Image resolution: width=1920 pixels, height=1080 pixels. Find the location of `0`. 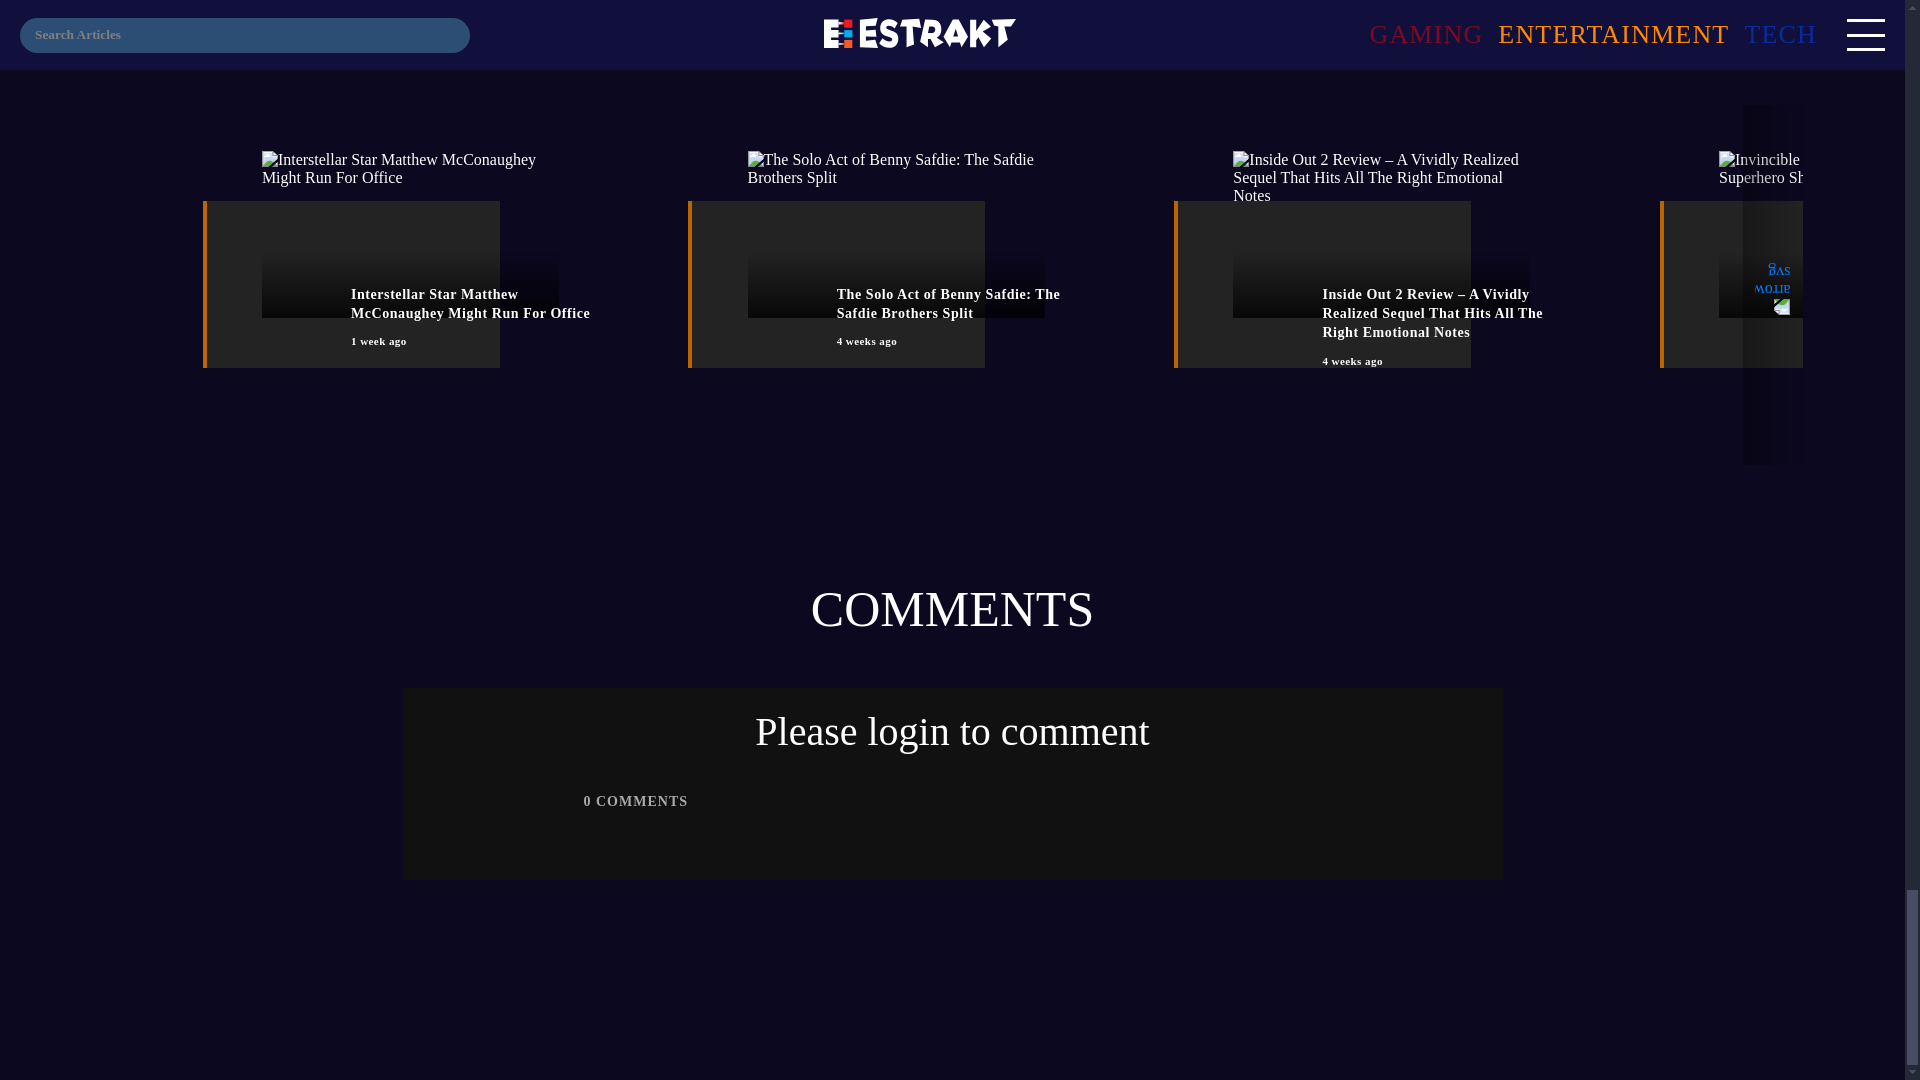

0 is located at coordinates (587, 800).